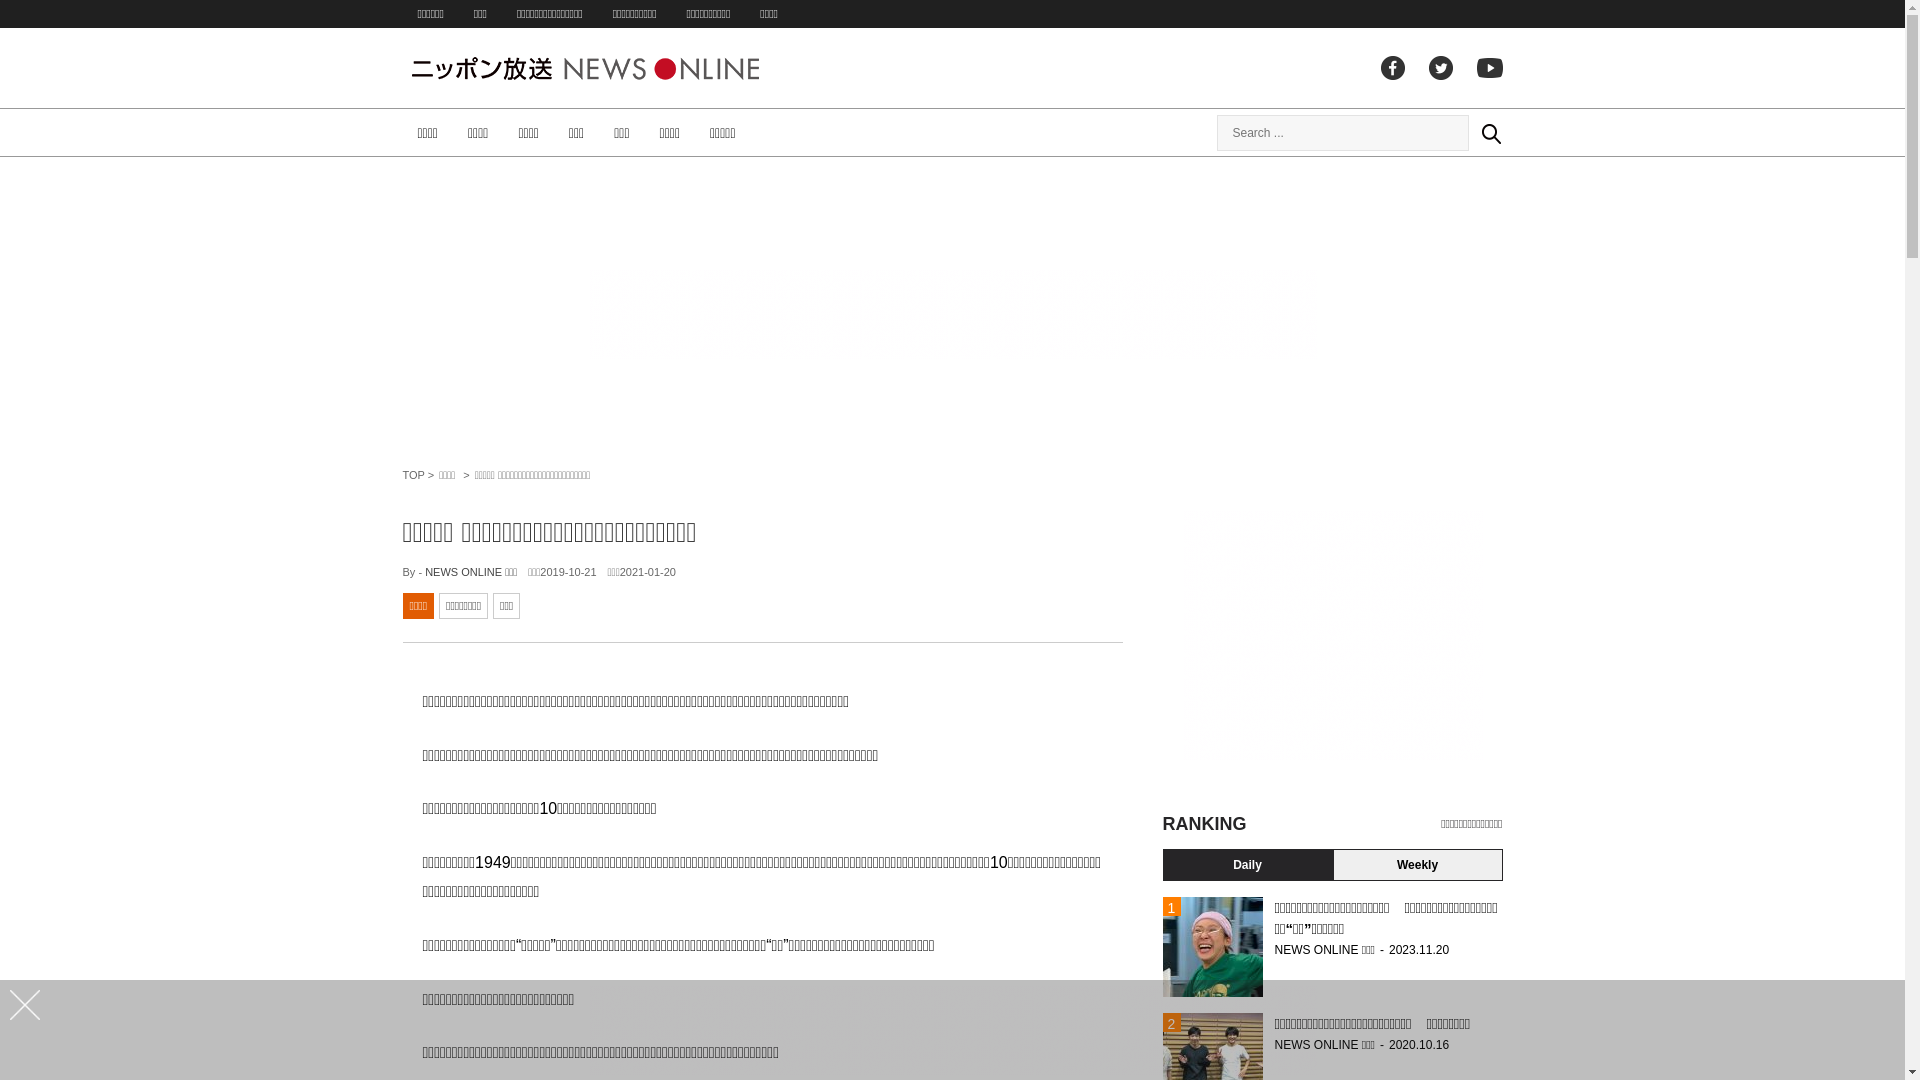 The height and width of the screenshot is (1080, 1920). I want to click on Twitter, so click(1440, 68).